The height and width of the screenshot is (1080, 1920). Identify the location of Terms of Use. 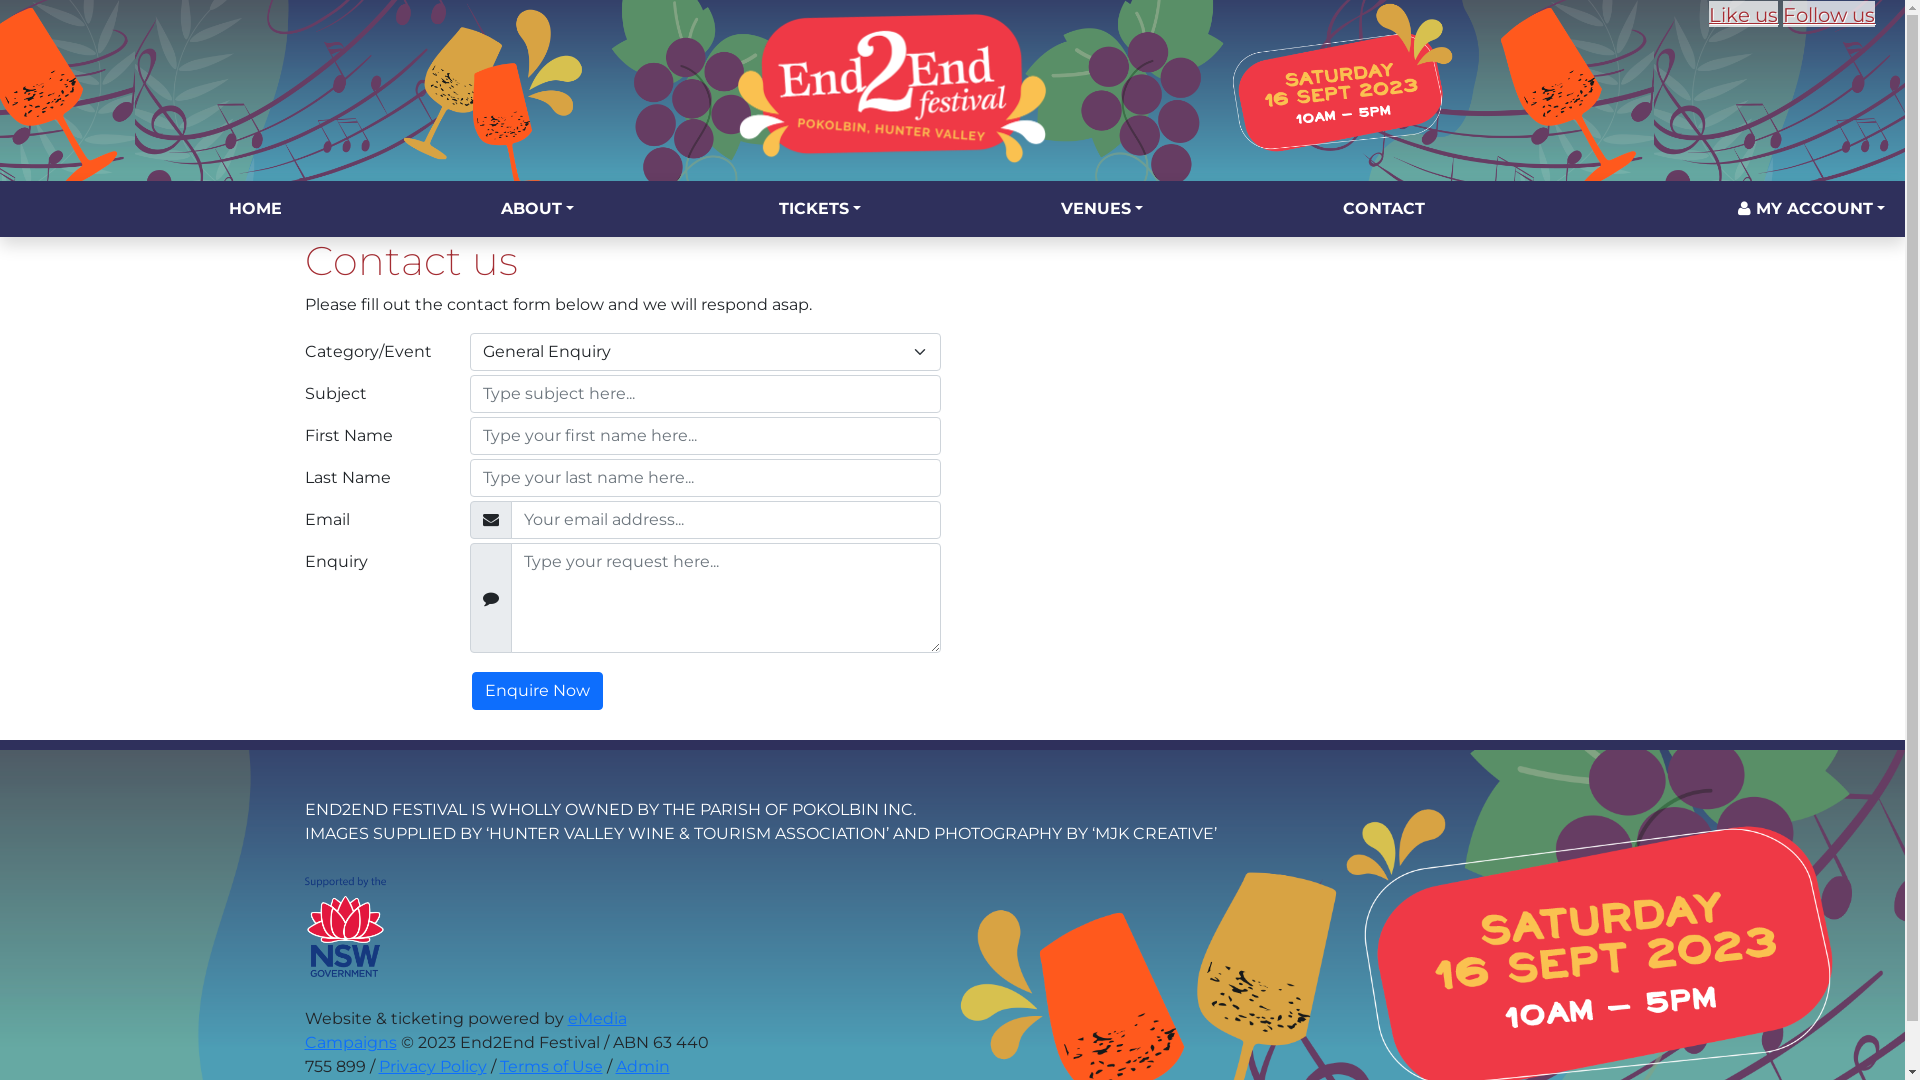
(552, 1066).